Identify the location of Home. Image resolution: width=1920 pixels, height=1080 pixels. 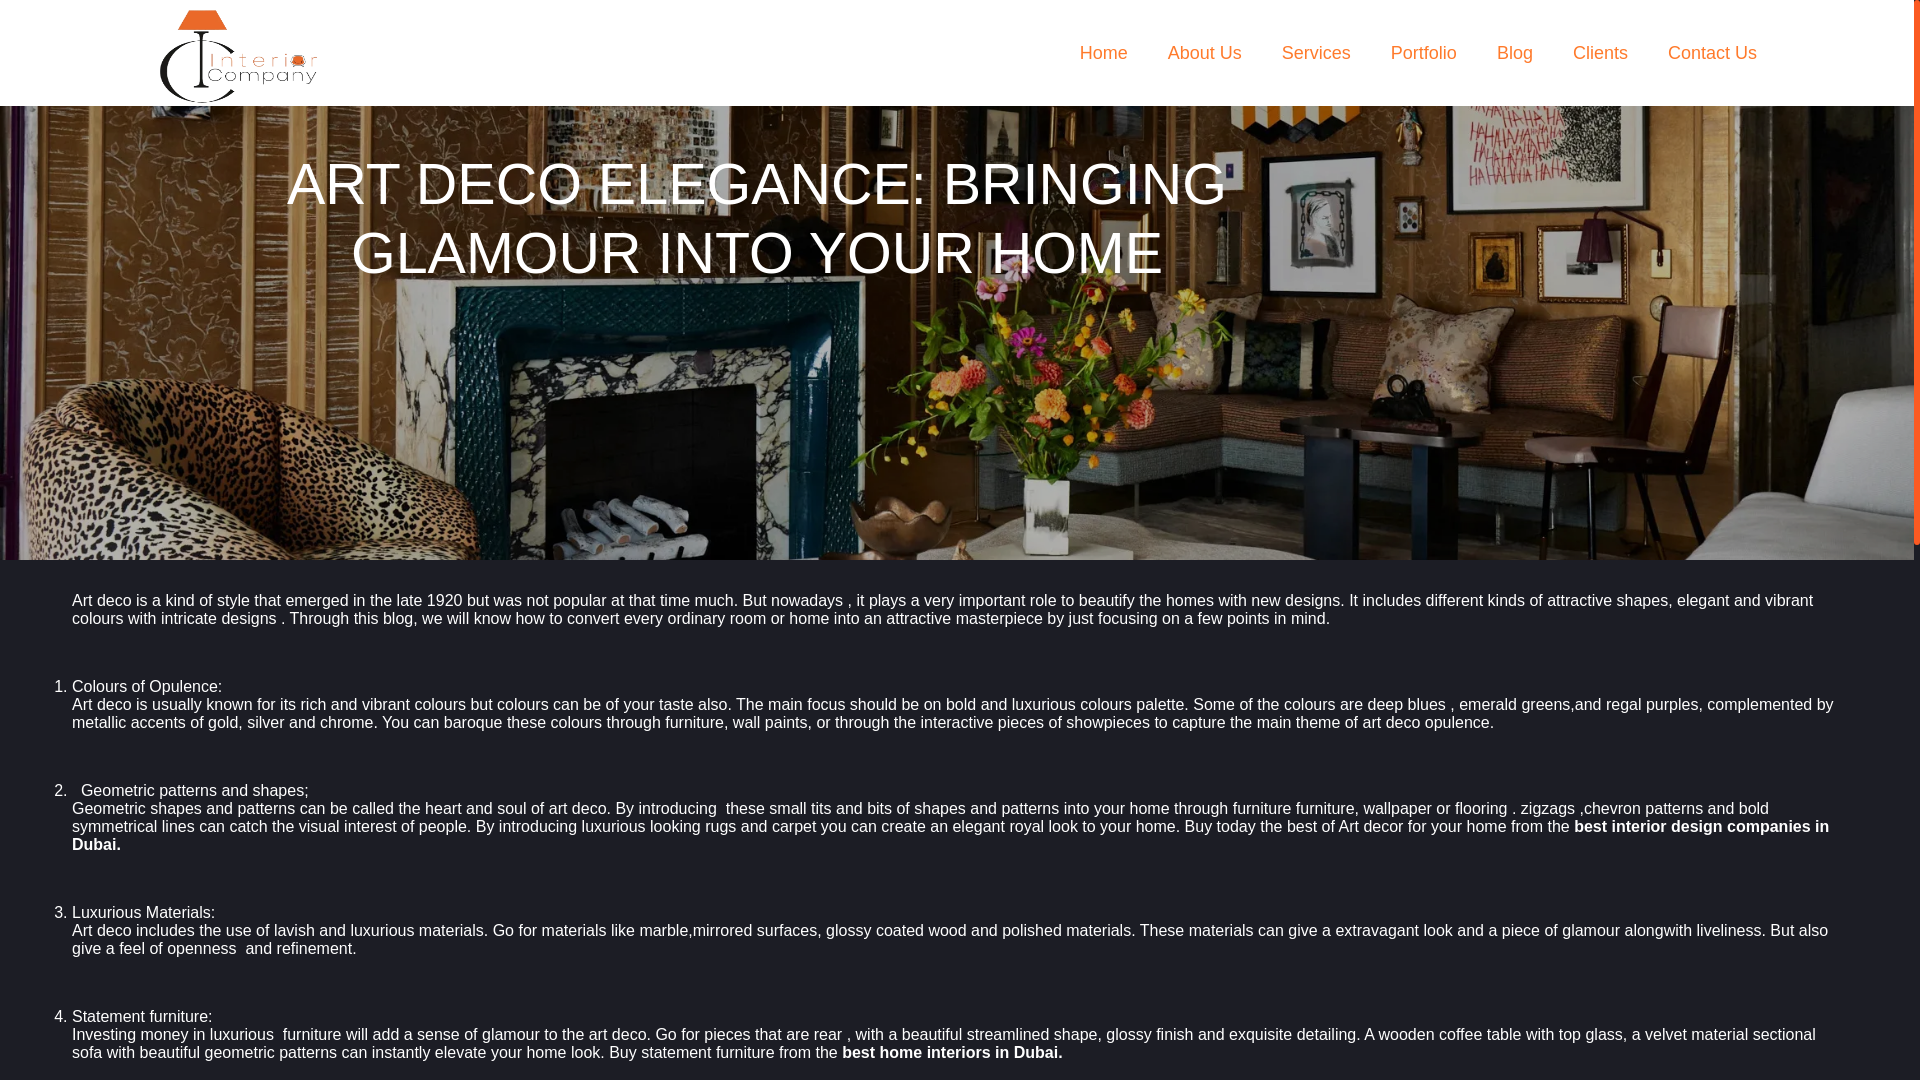
(1104, 56).